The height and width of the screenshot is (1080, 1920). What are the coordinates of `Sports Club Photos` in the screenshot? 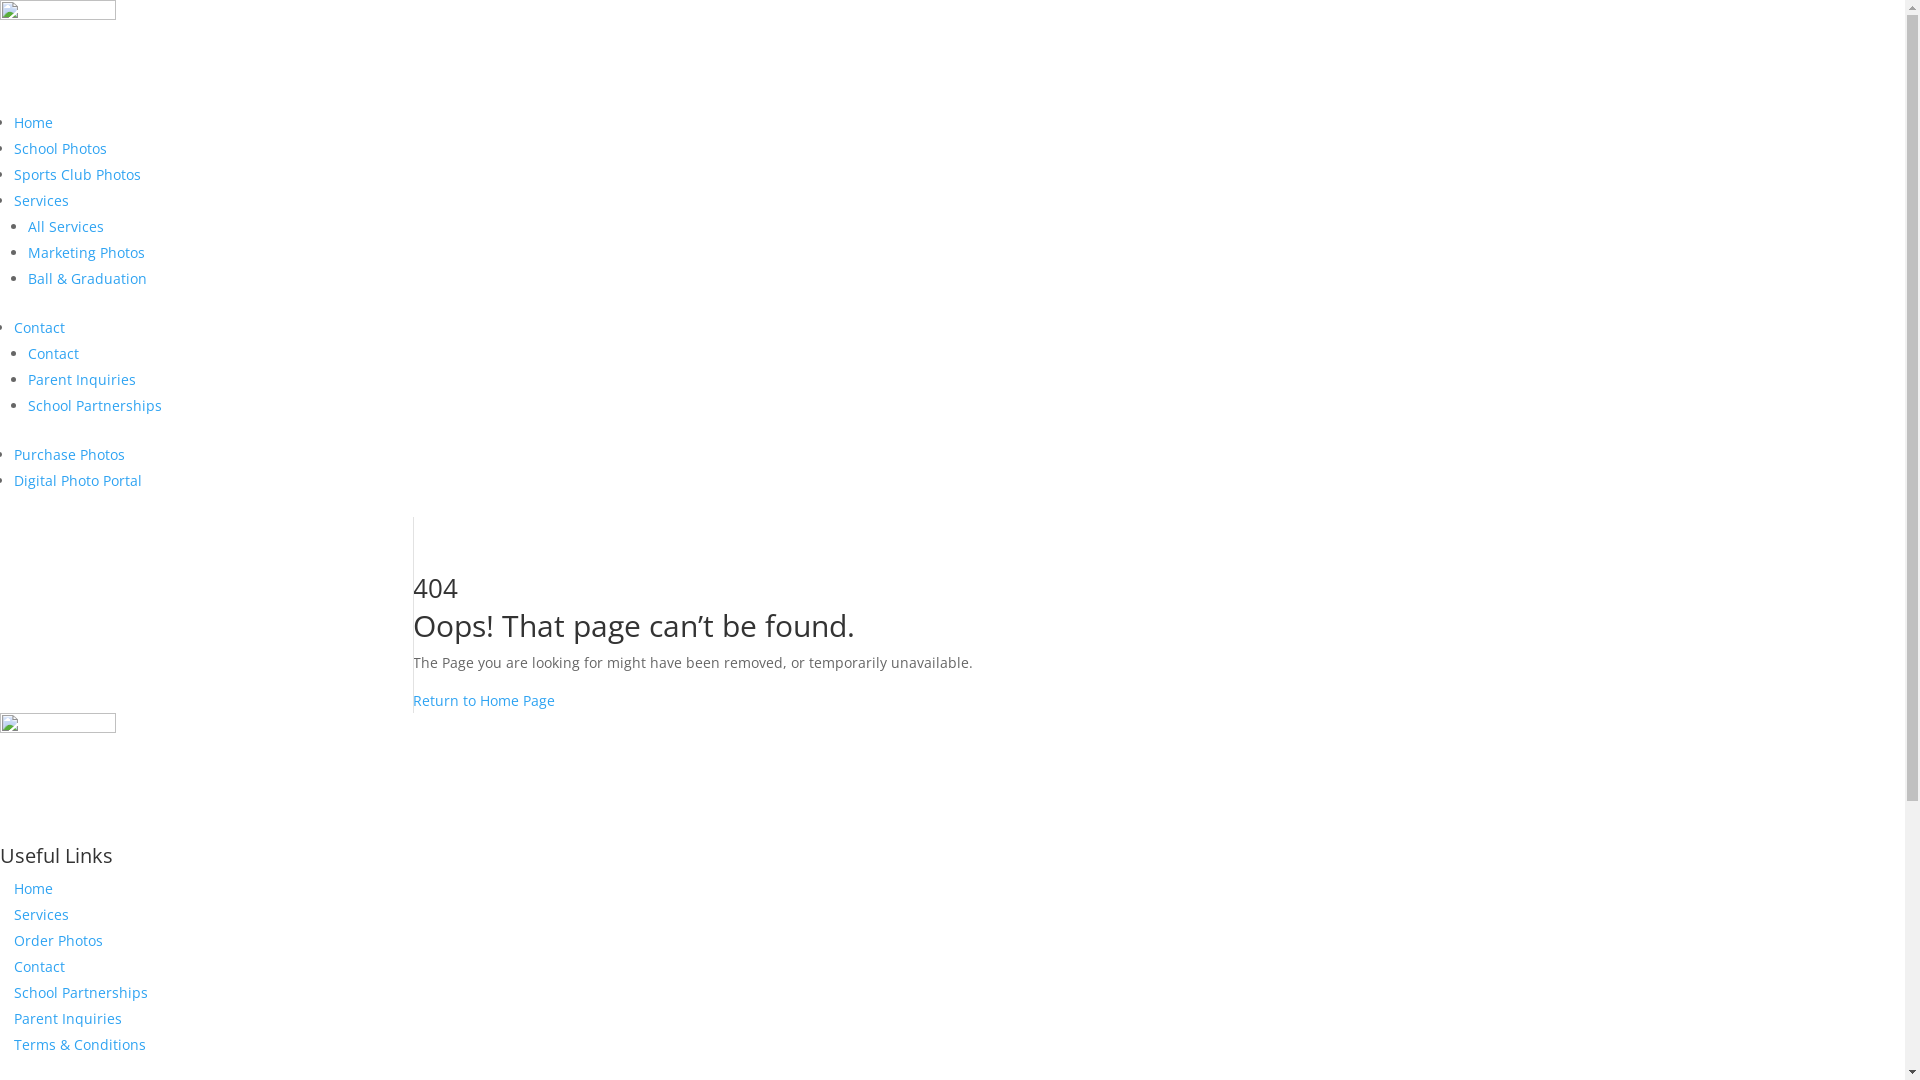 It's located at (78, 174).